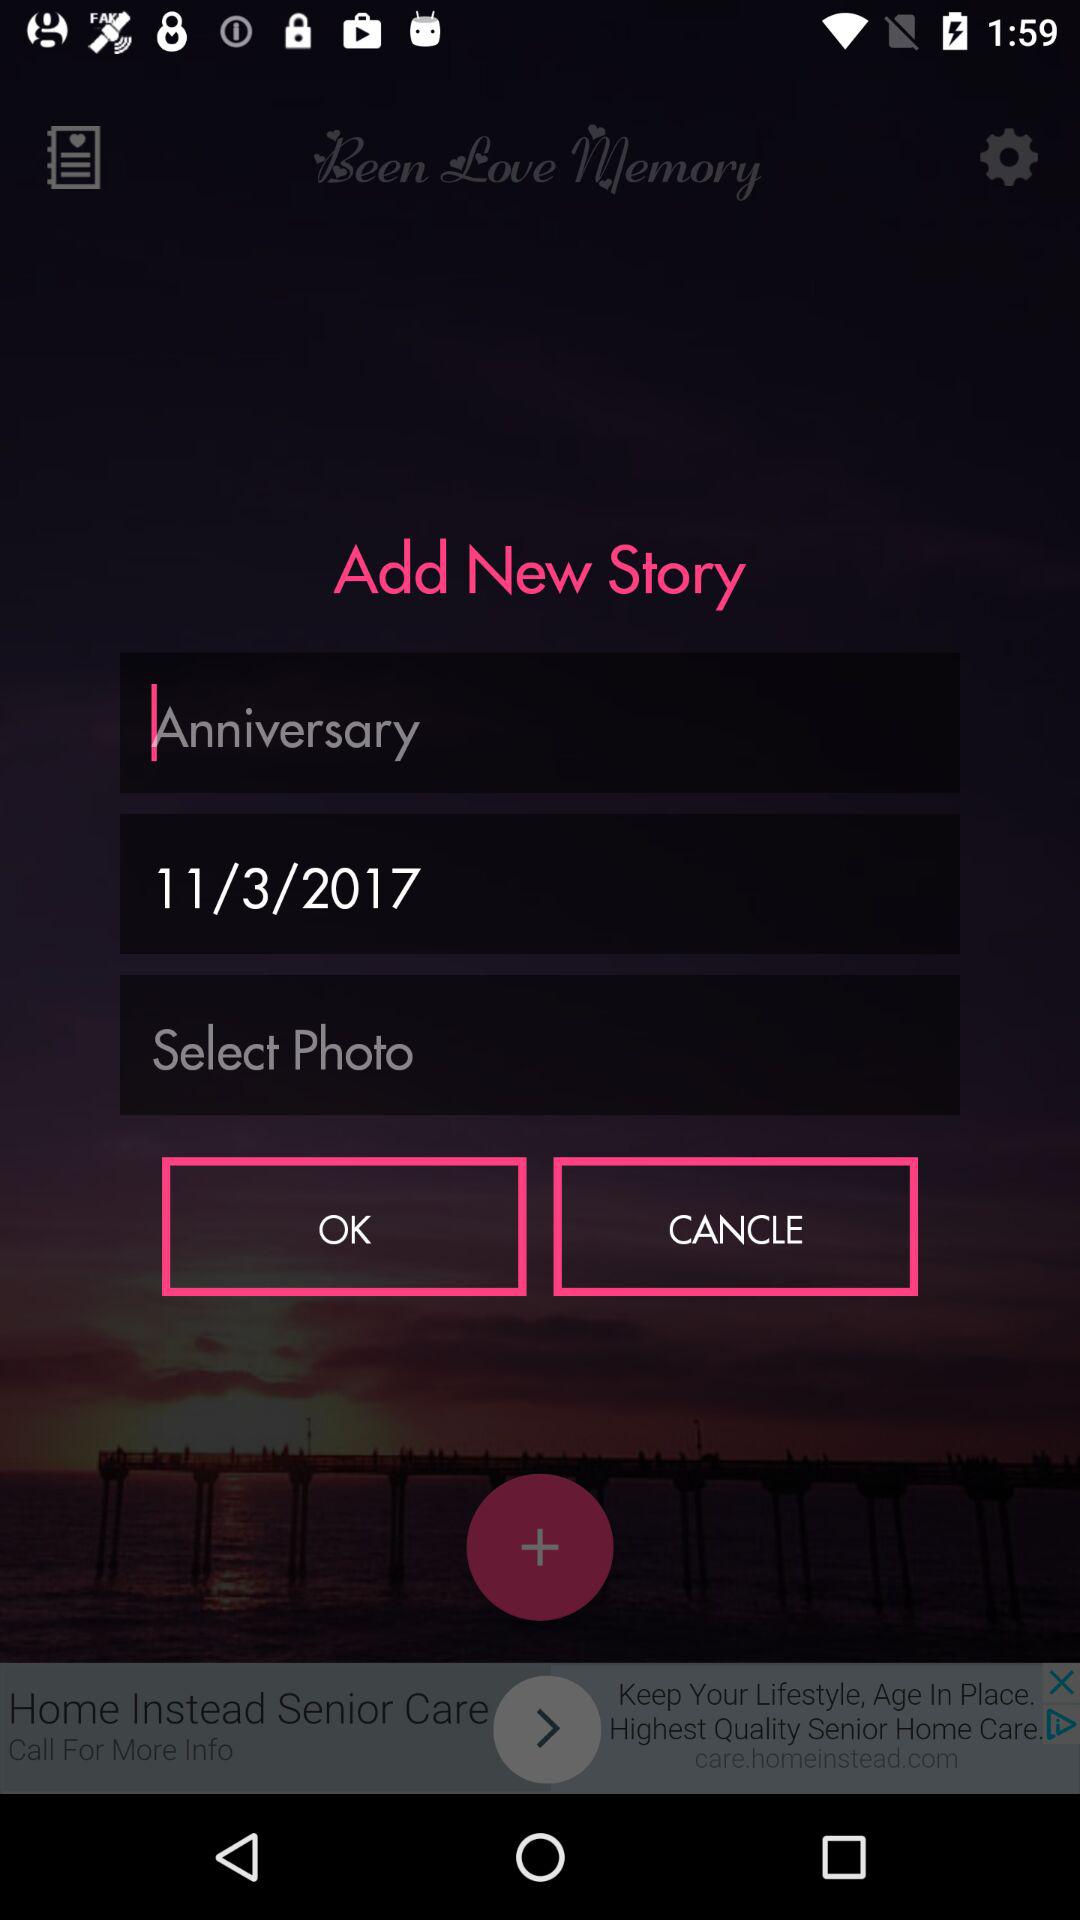 The image size is (1080, 1920). I want to click on click icon next to cancle, so click(344, 1226).